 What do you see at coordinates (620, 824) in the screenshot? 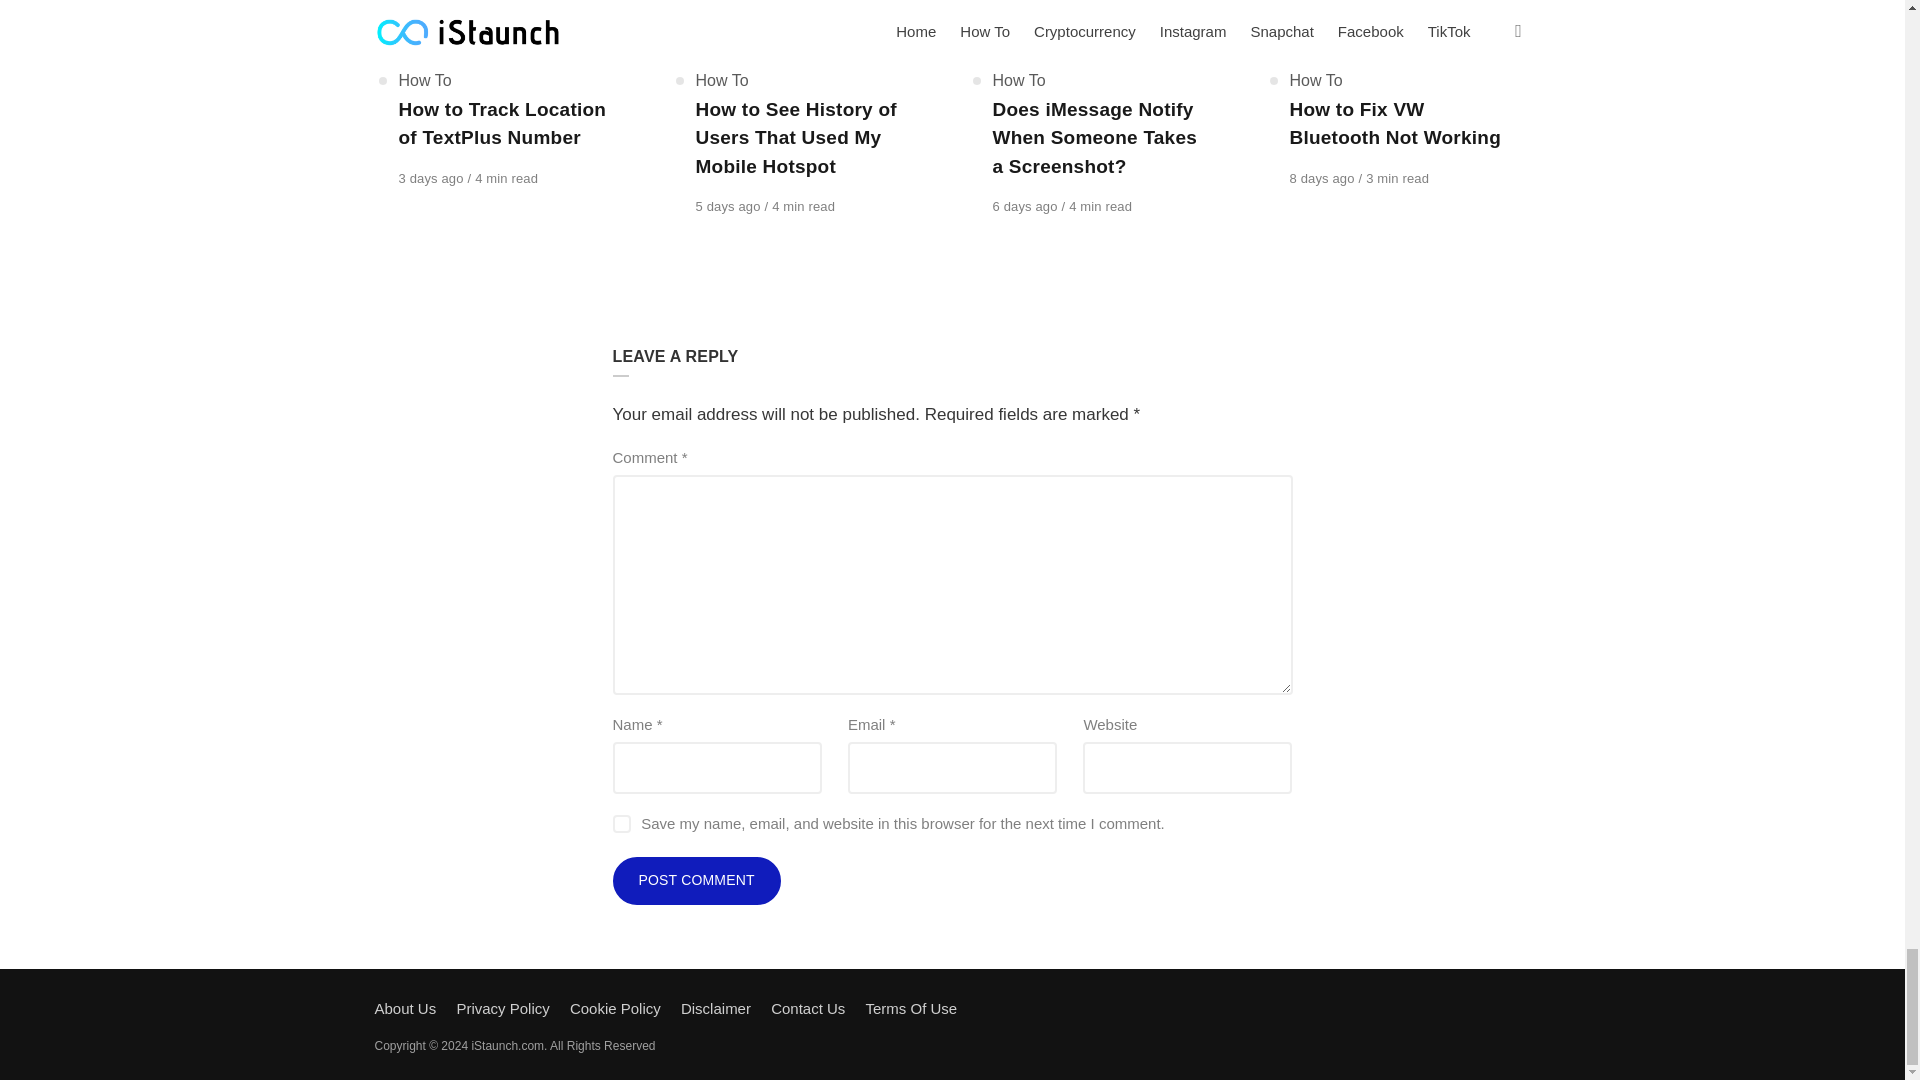
I see `yes` at bounding box center [620, 824].